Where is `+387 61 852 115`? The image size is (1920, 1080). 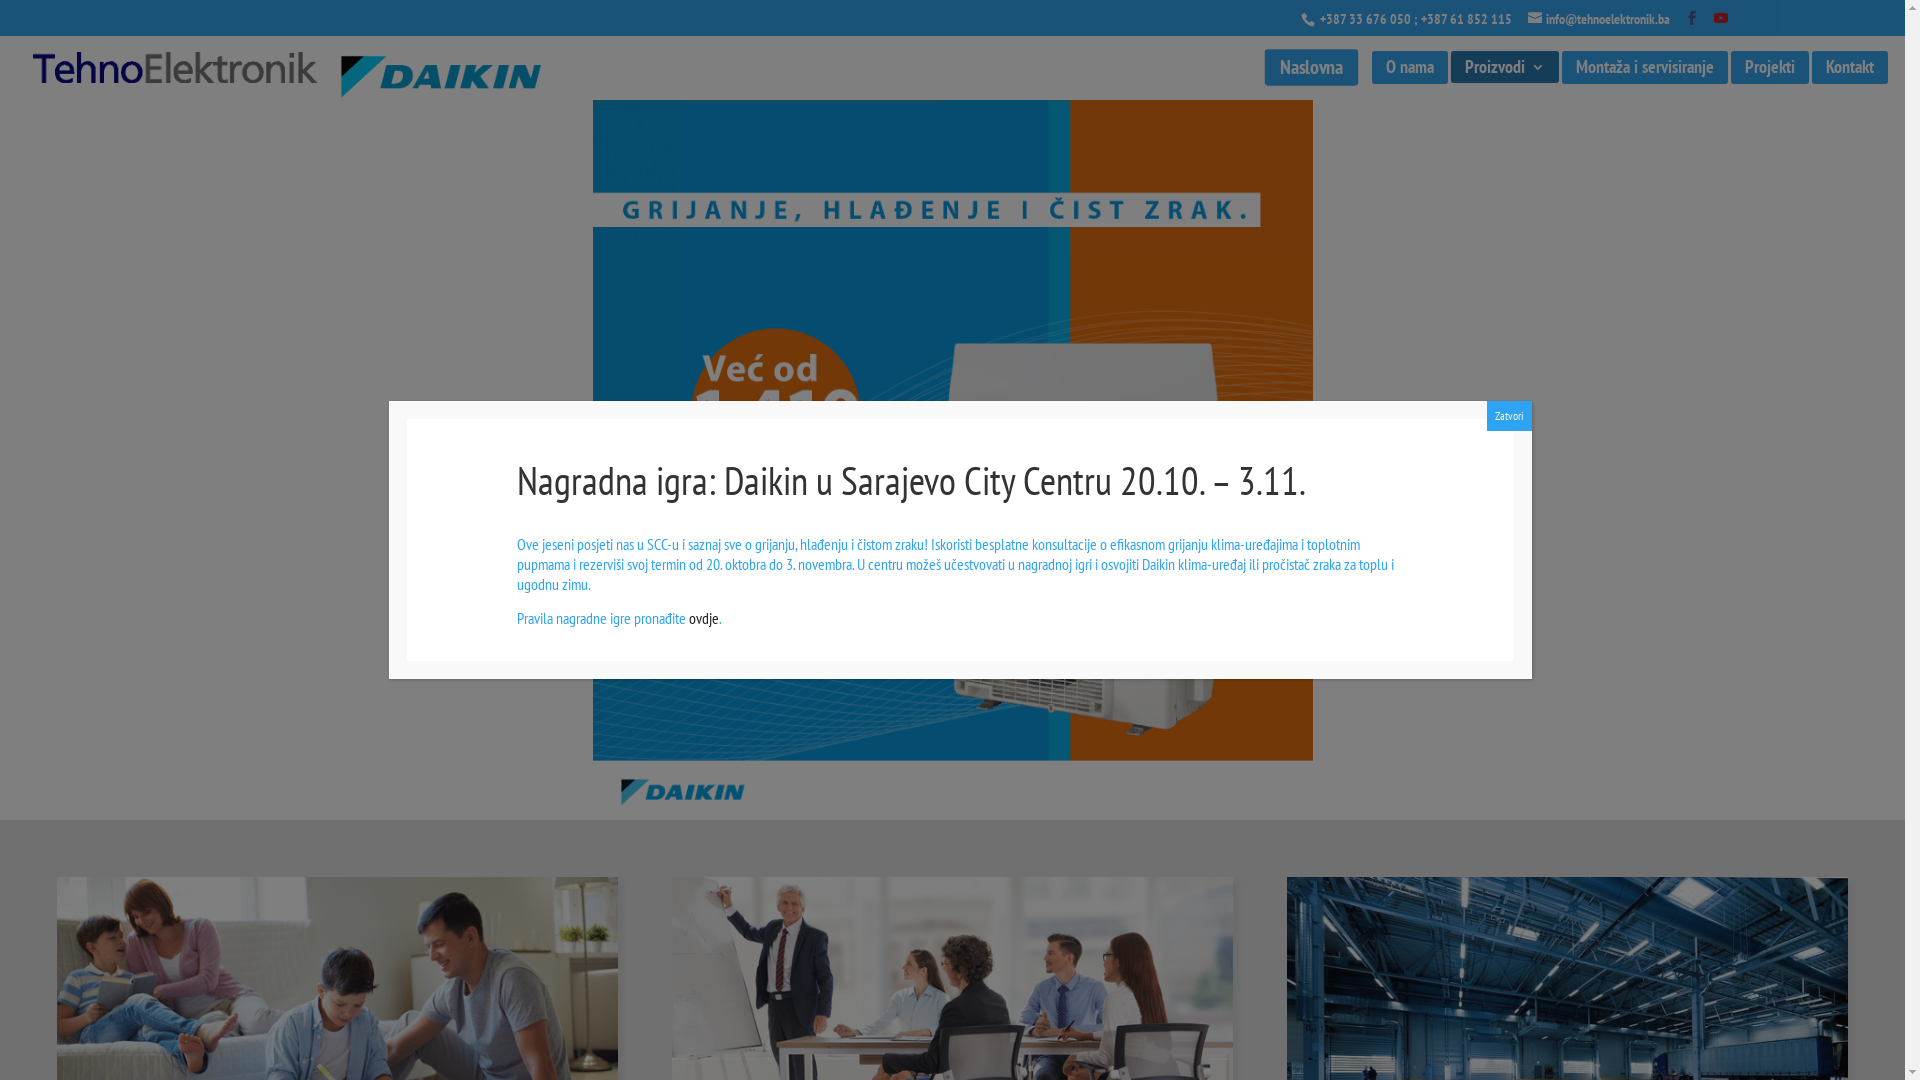 +387 61 852 115 is located at coordinates (1466, 19).